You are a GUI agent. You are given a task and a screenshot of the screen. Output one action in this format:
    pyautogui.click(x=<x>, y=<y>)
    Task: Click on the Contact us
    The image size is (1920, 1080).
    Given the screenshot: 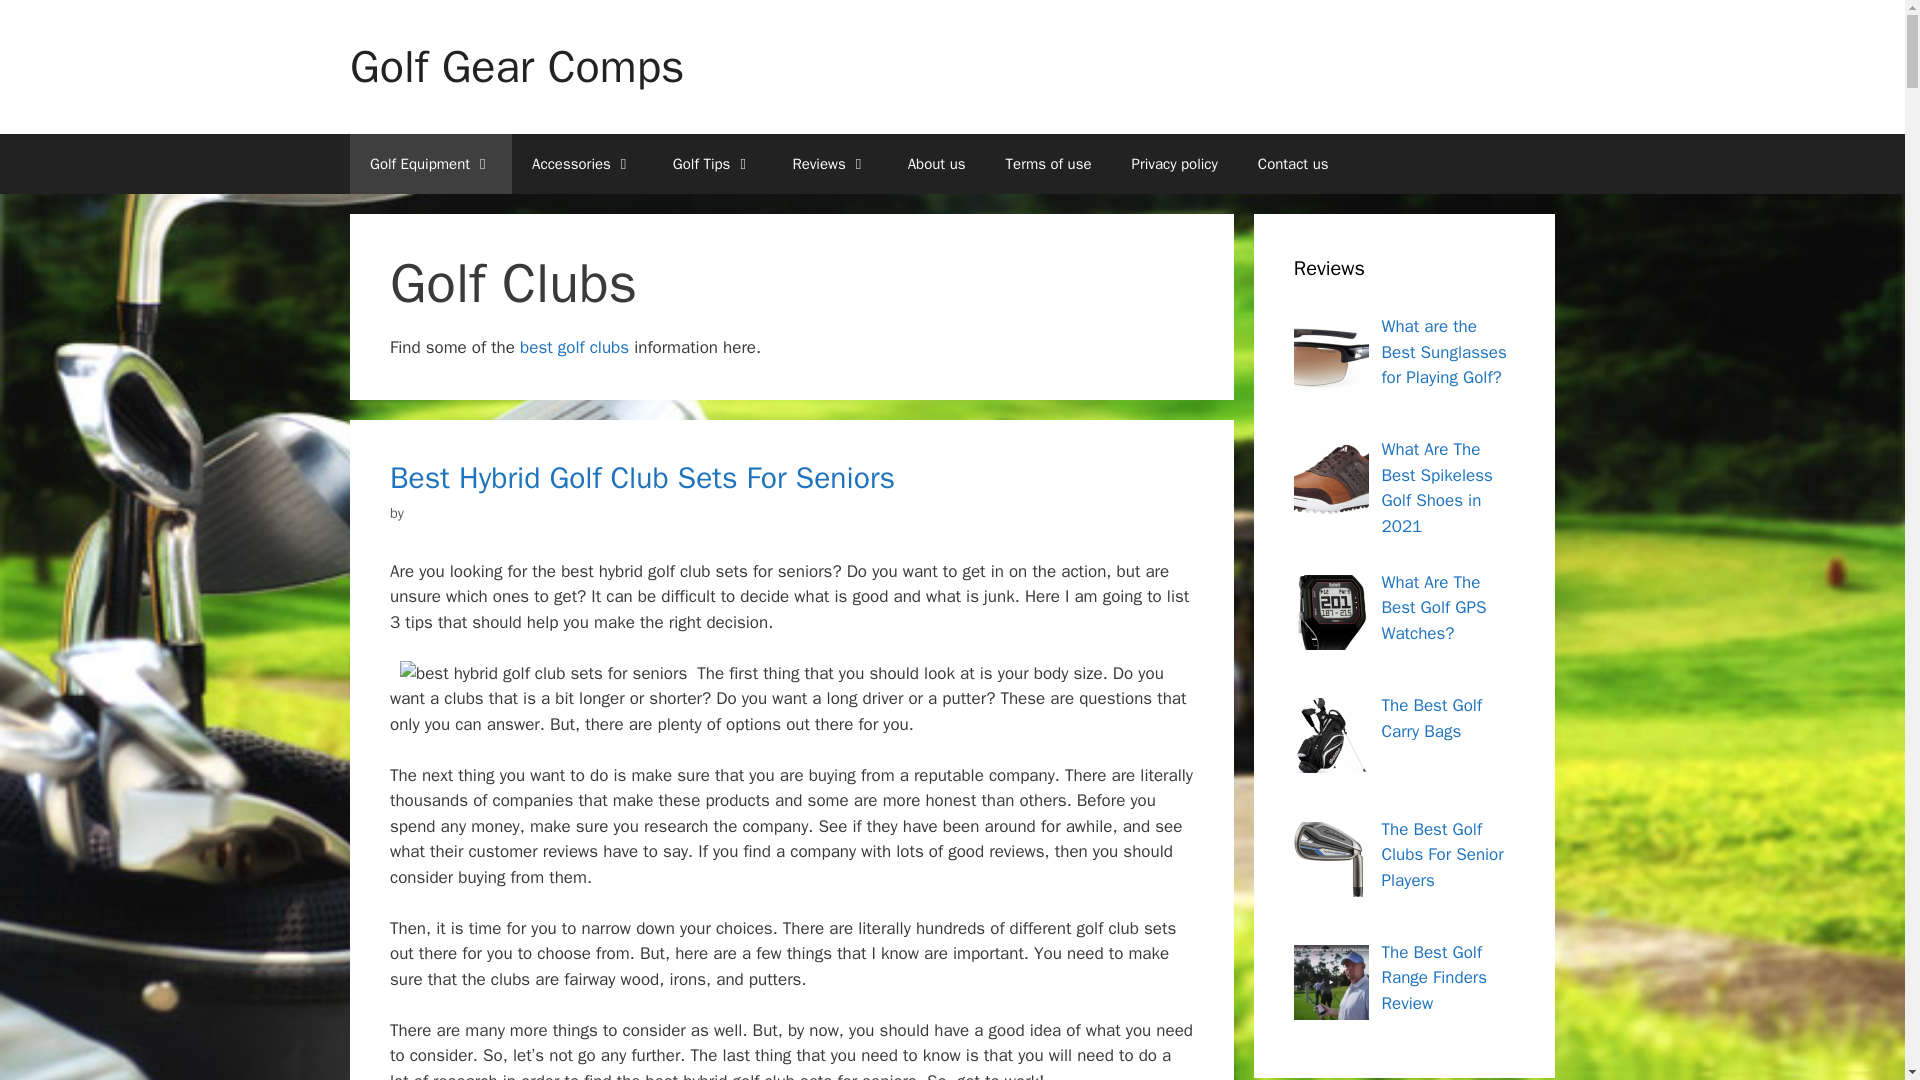 What is the action you would take?
    pyautogui.click(x=1294, y=164)
    